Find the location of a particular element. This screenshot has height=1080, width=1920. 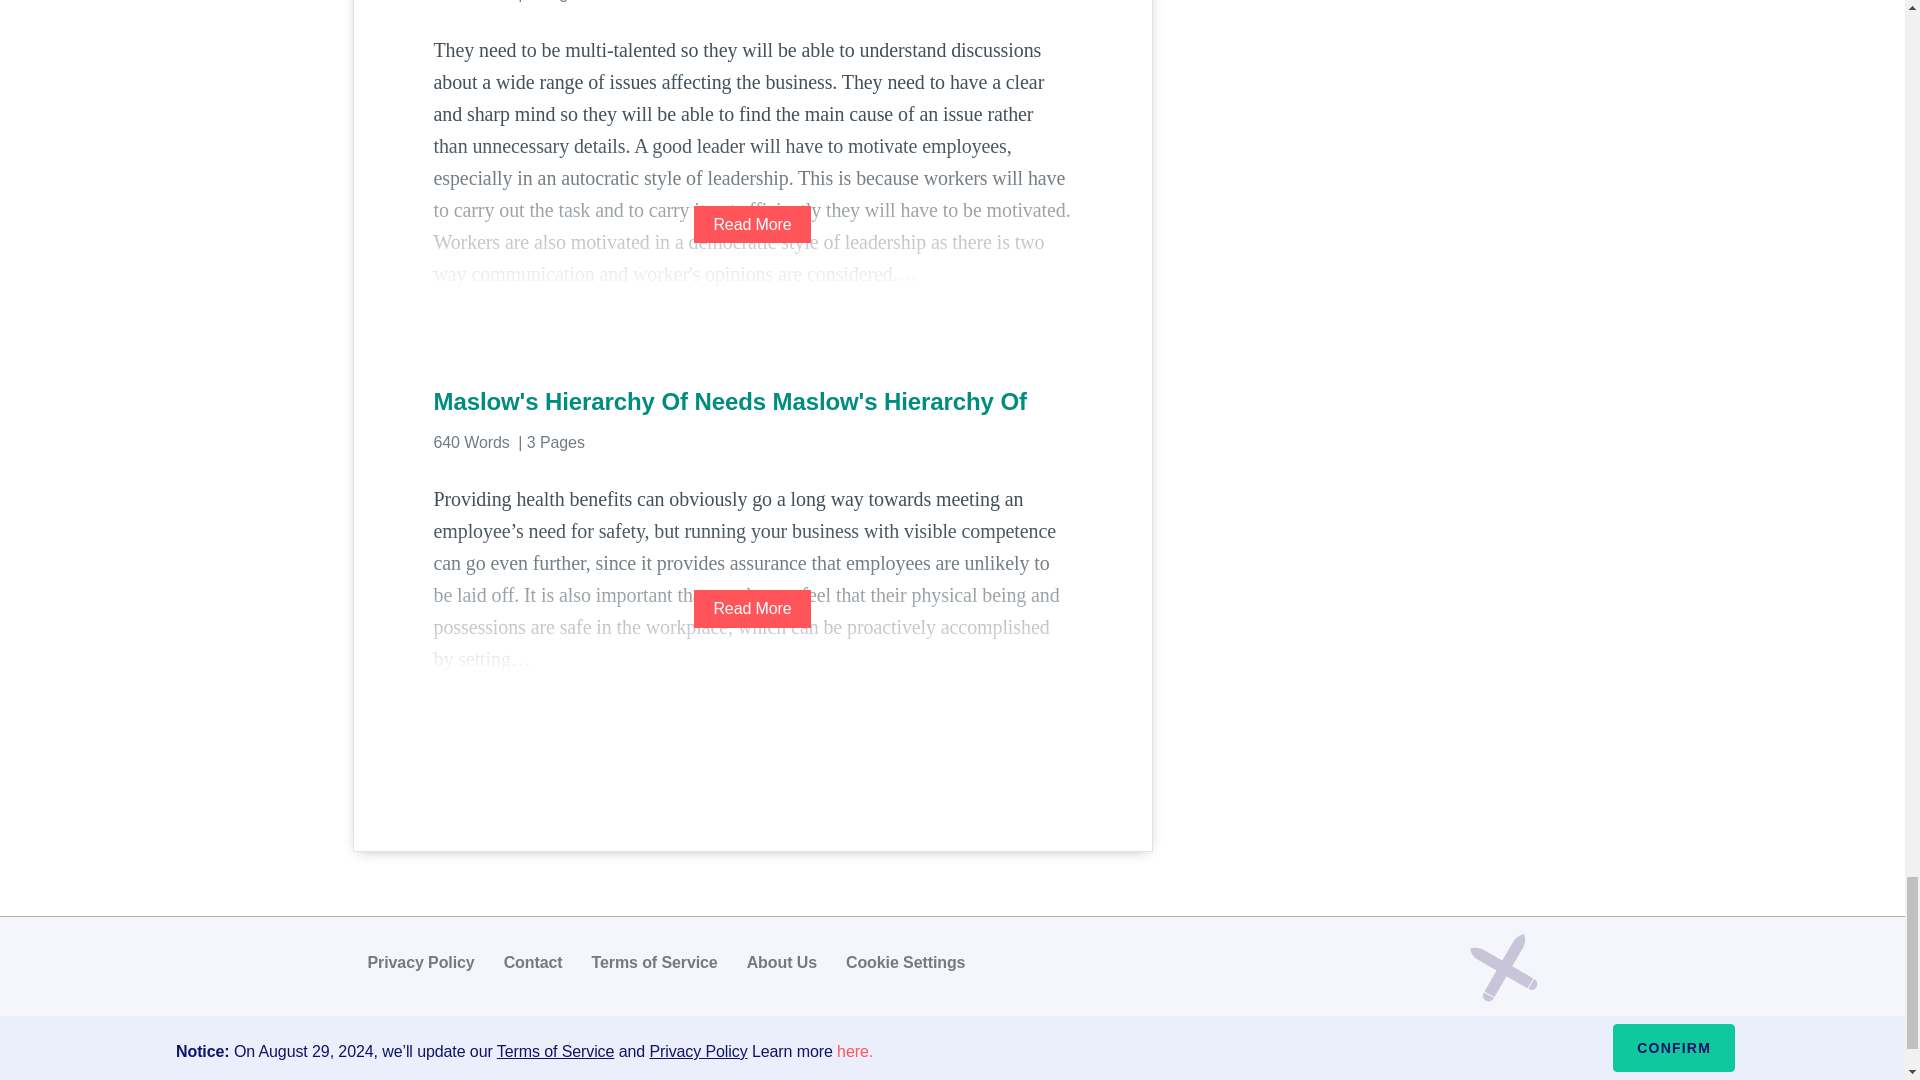

Read More is located at coordinates (752, 608).